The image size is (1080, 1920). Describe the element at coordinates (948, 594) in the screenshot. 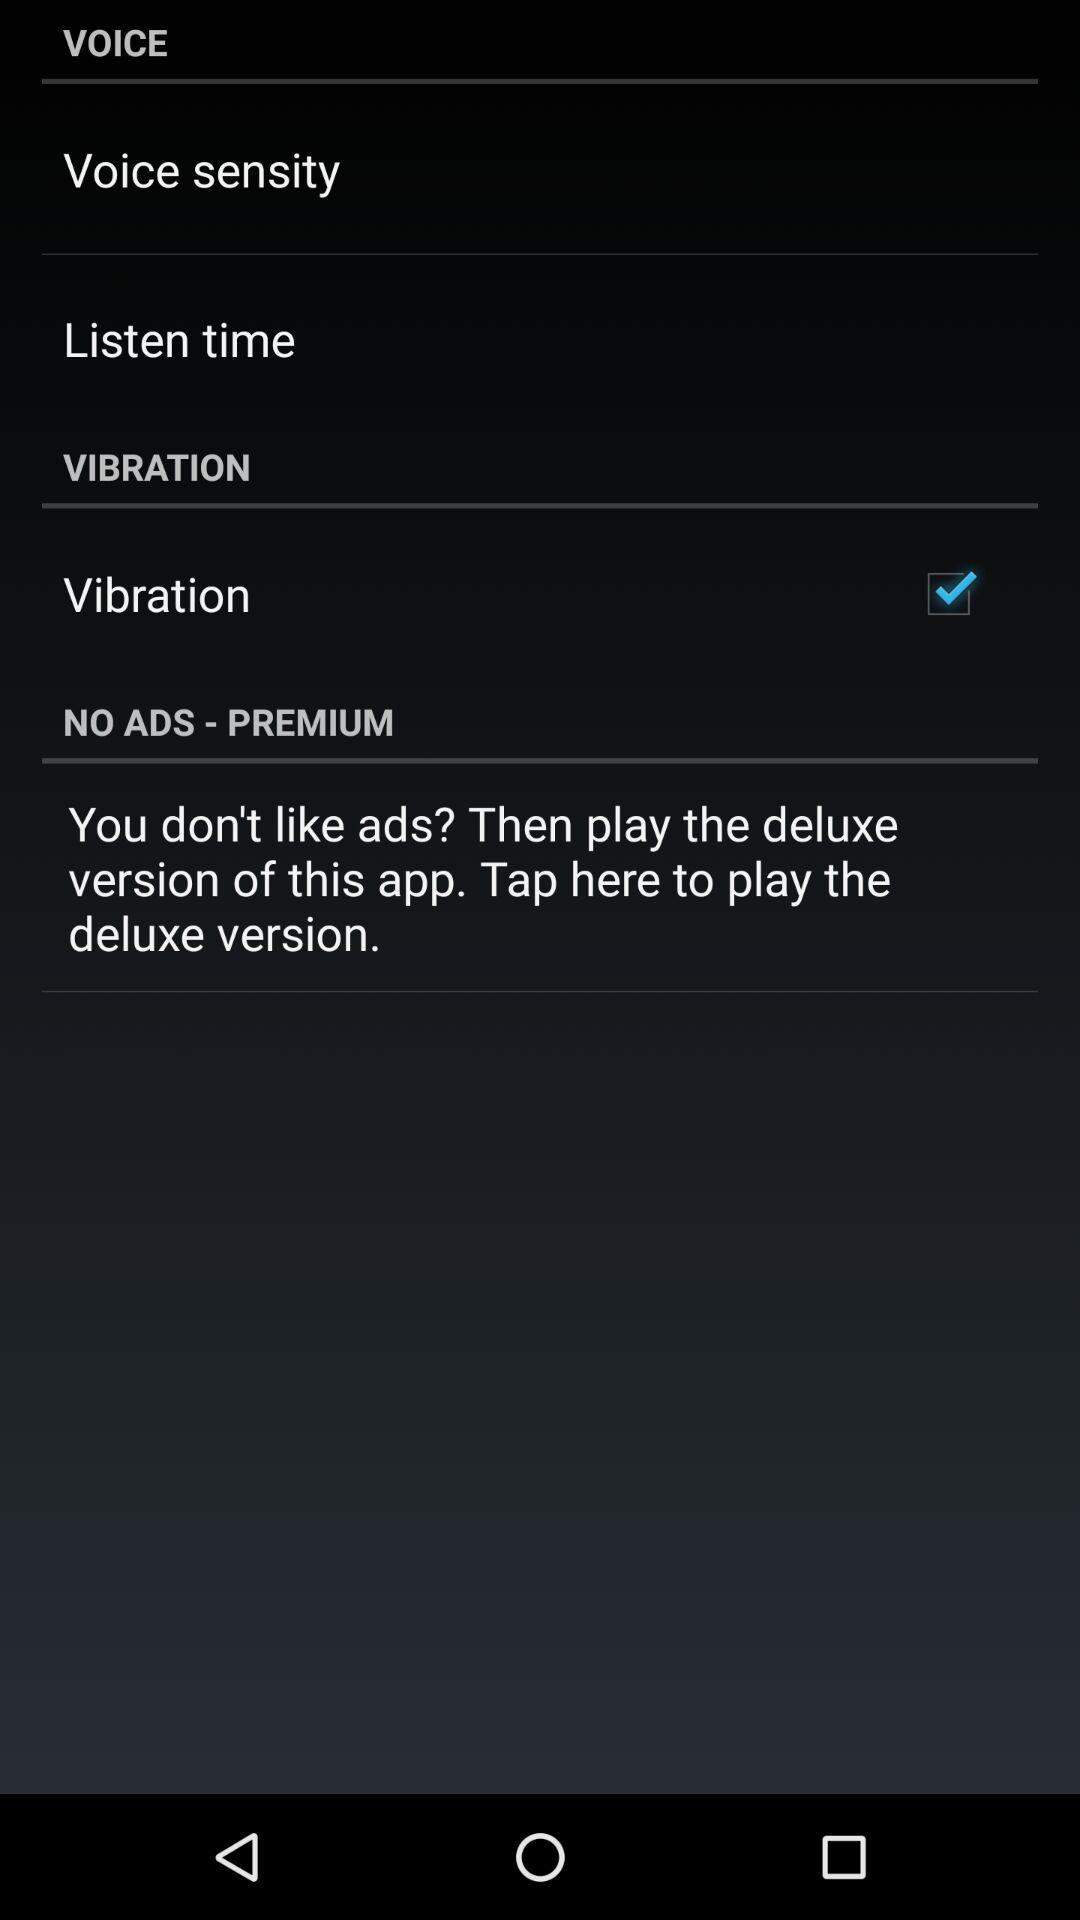

I see `tap icon below the vibration app` at that location.